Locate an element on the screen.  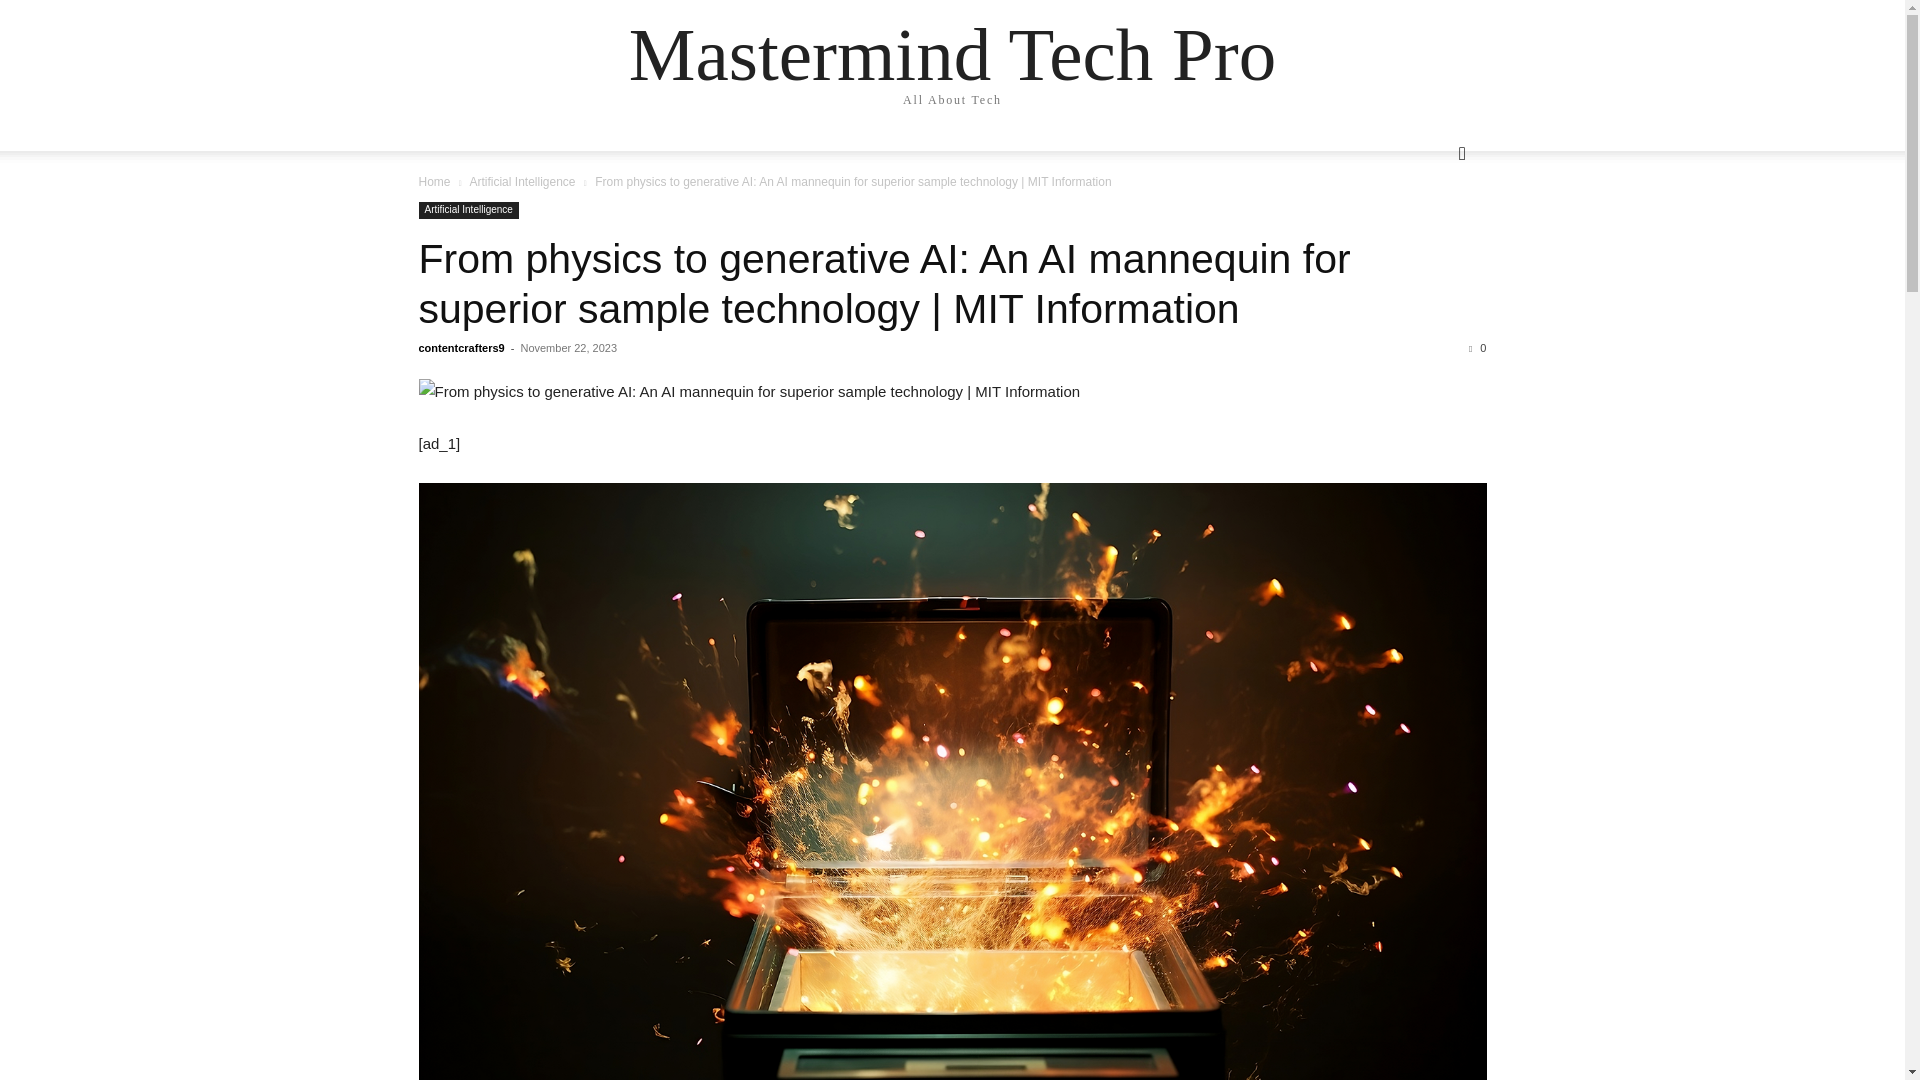
Artificial Intelligence is located at coordinates (468, 210).